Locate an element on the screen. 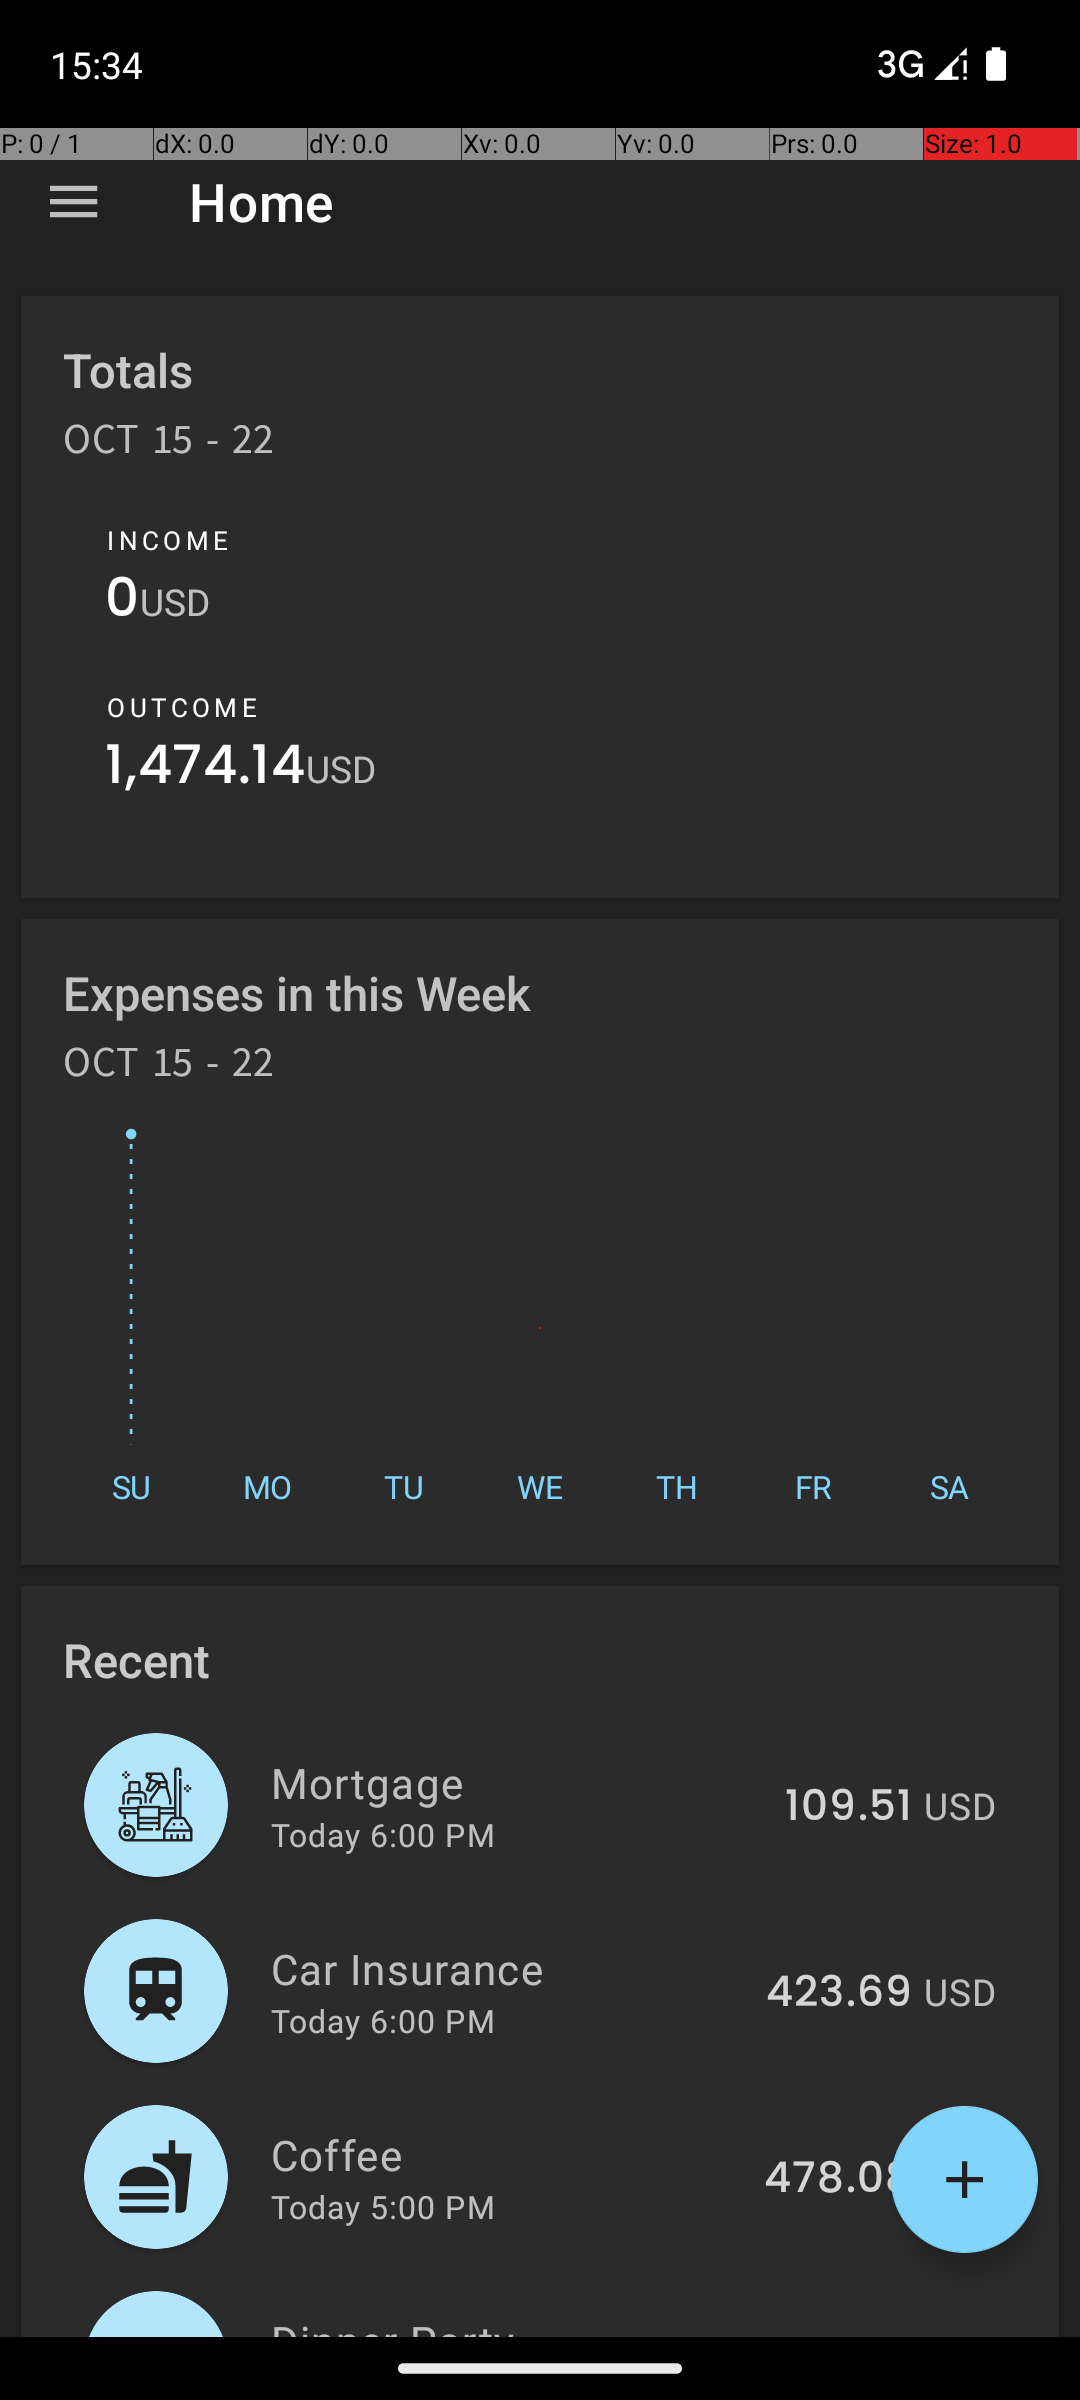 Image resolution: width=1080 pixels, height=2400 pixels. Today 6:00 PM is located at coordinates (383, 1834).